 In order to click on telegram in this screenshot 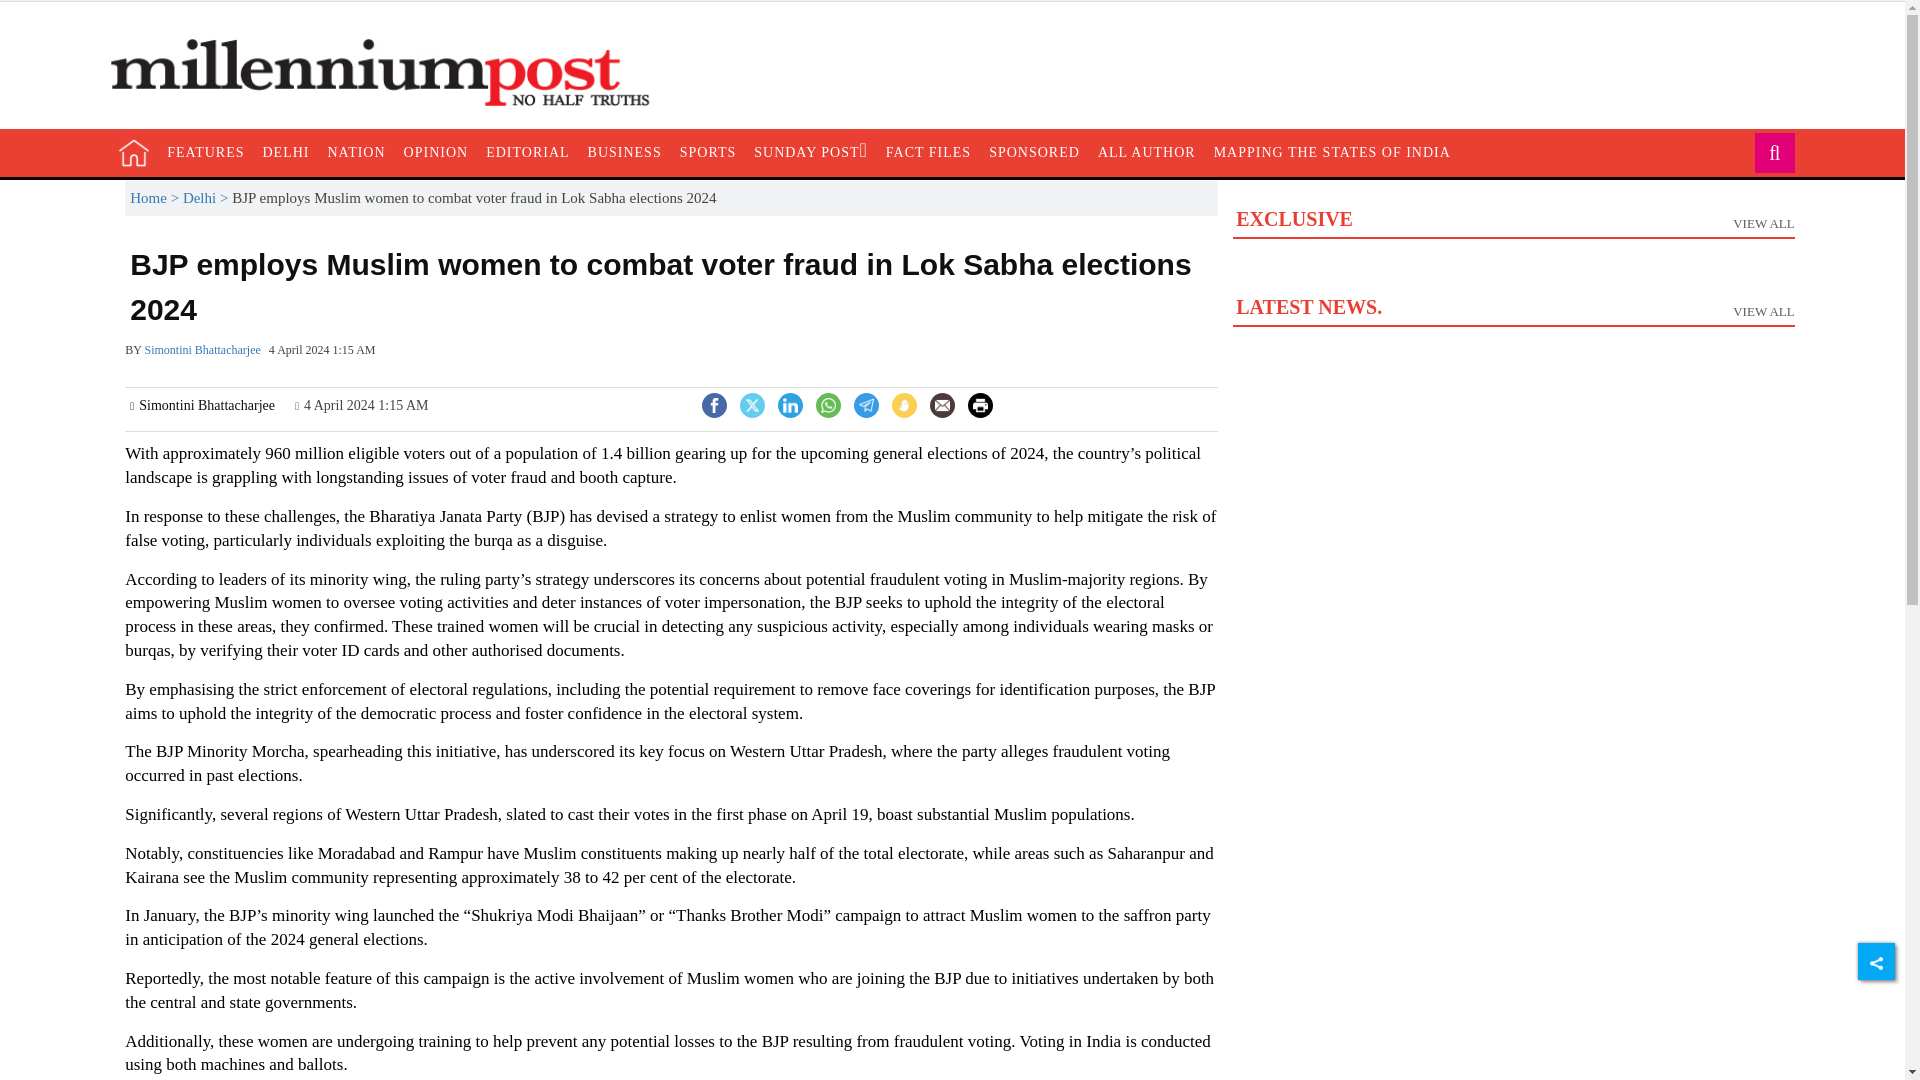, I will do `click(866, 405)`.